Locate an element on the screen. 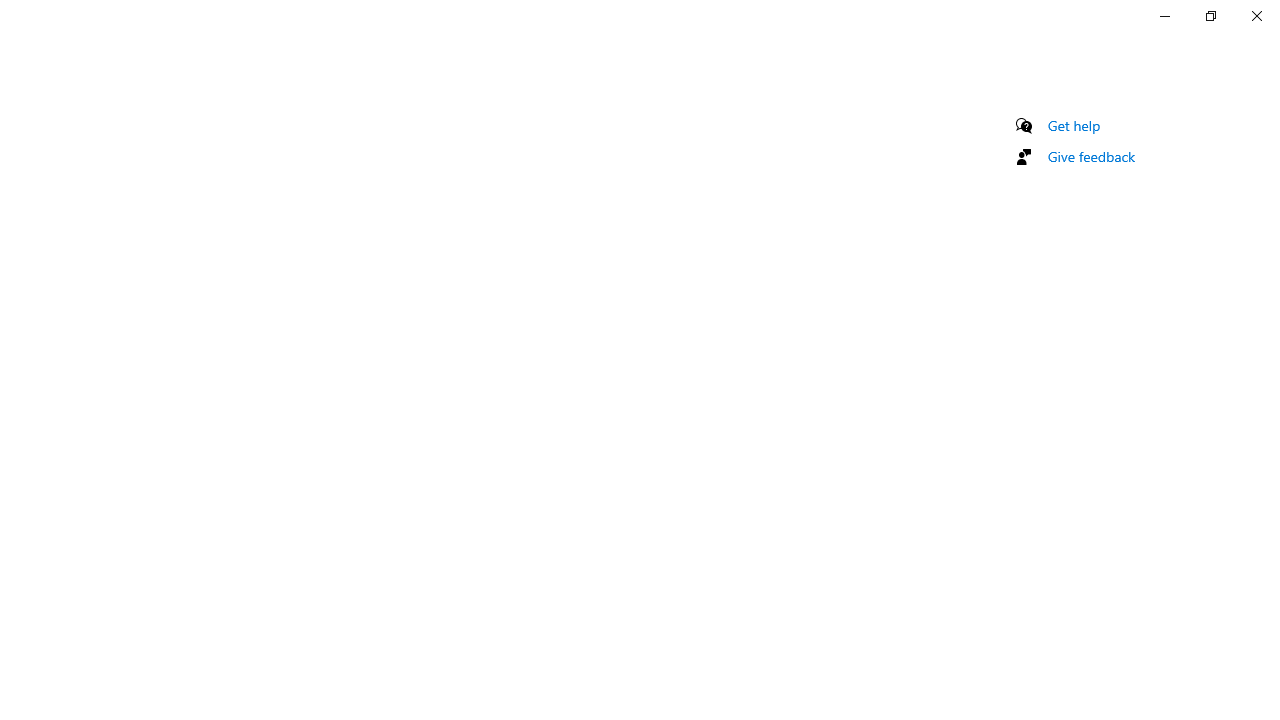  Give feedback is located at coordinates (1092, 156).